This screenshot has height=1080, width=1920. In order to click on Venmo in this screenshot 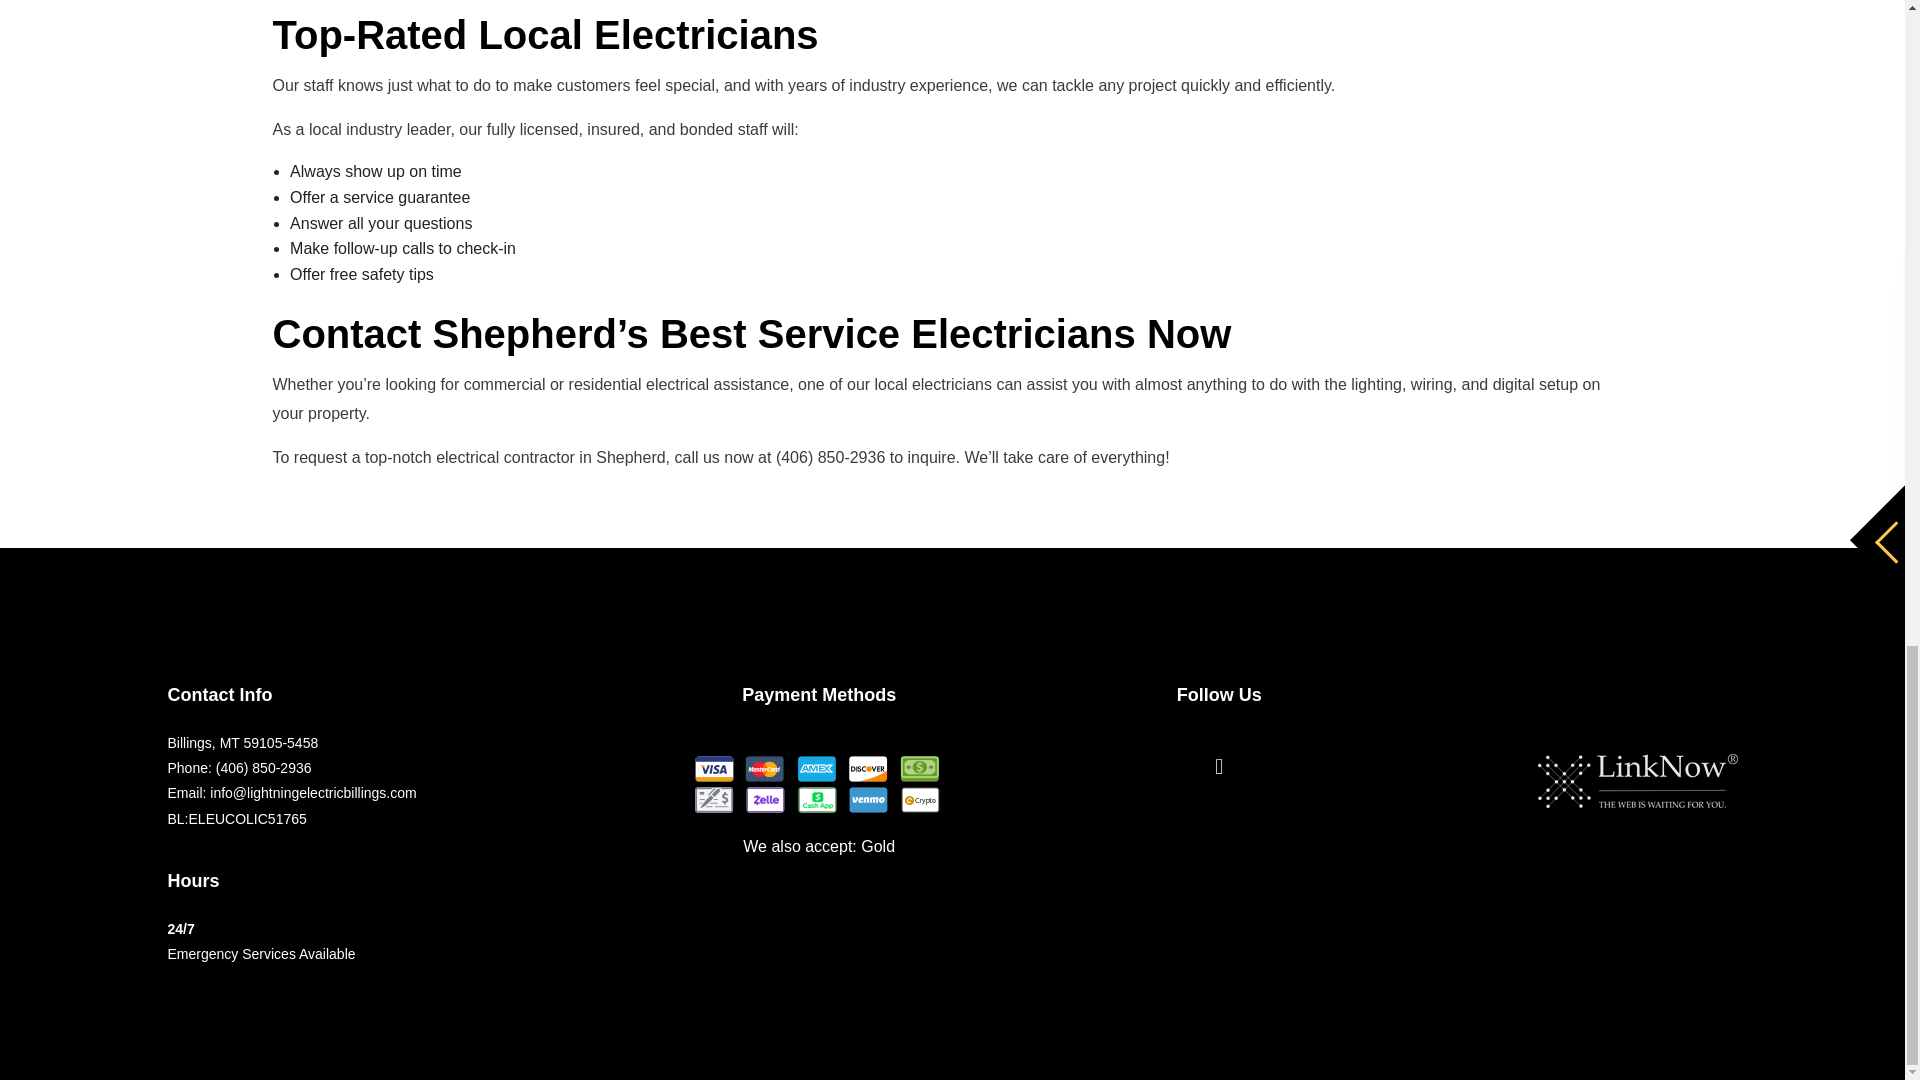, I will do `click(867, 800)`.